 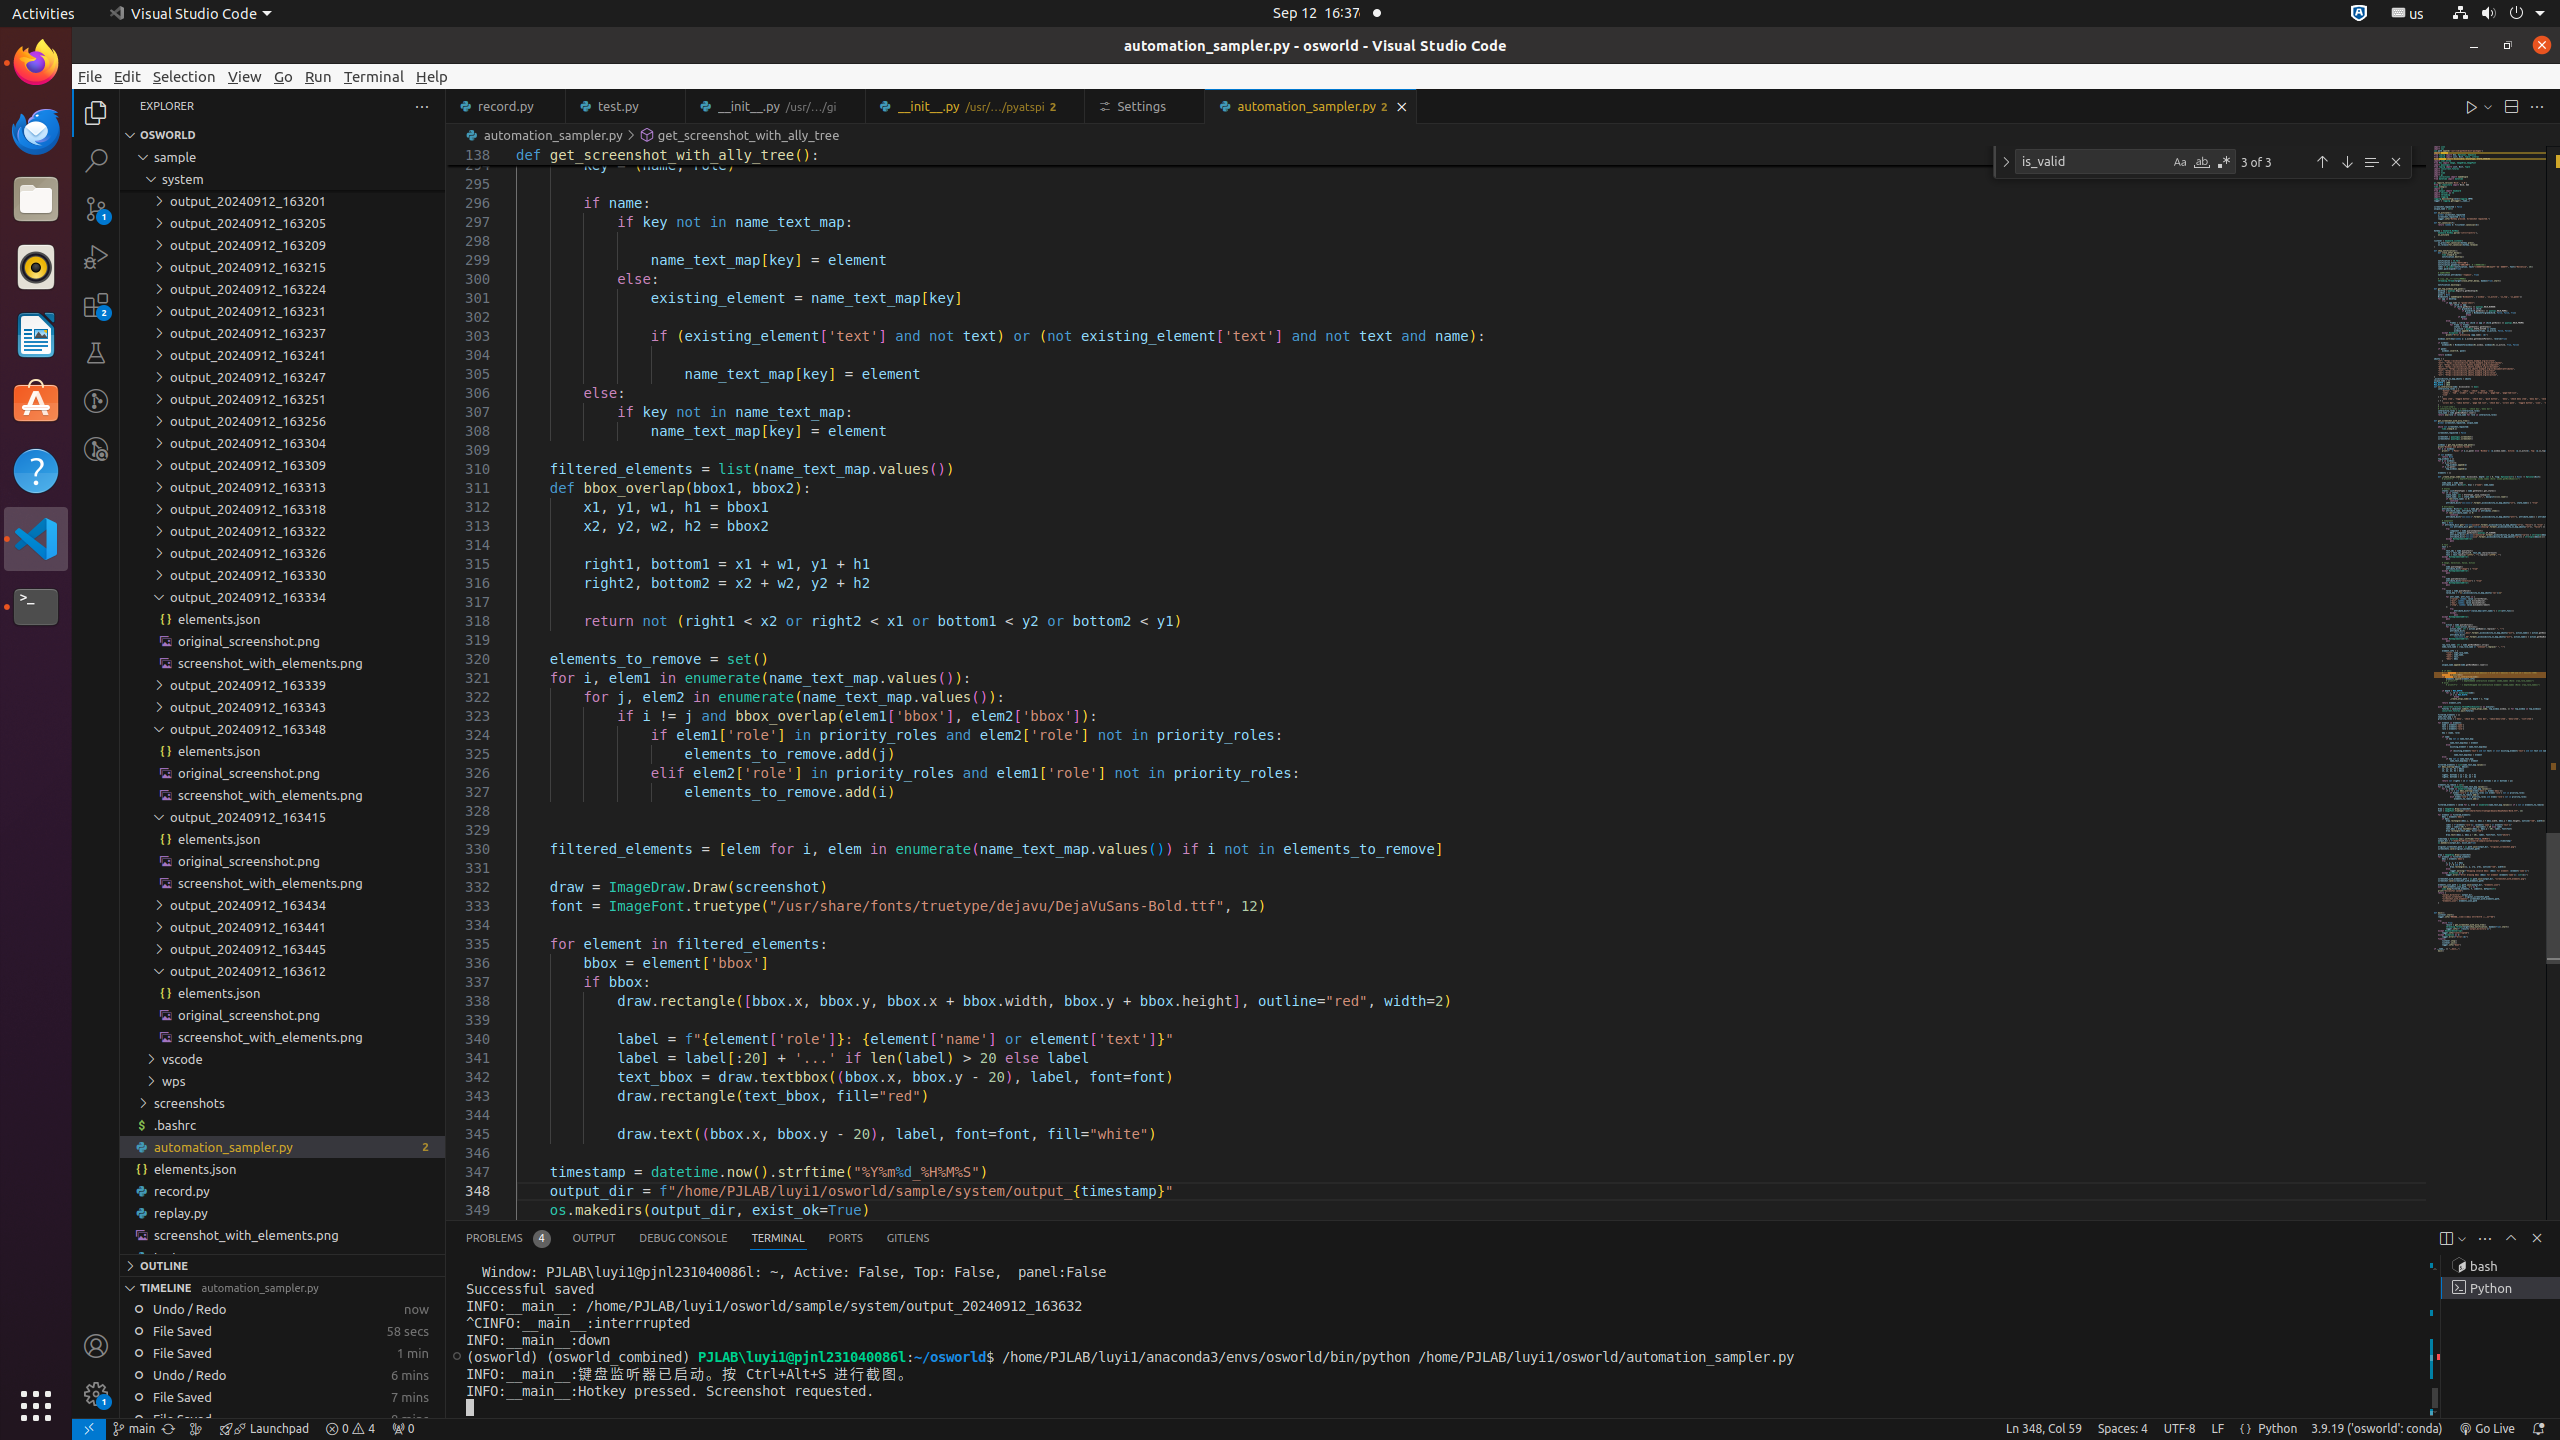 I want to click on output_20240912_163348, so click(x=282, y=728).